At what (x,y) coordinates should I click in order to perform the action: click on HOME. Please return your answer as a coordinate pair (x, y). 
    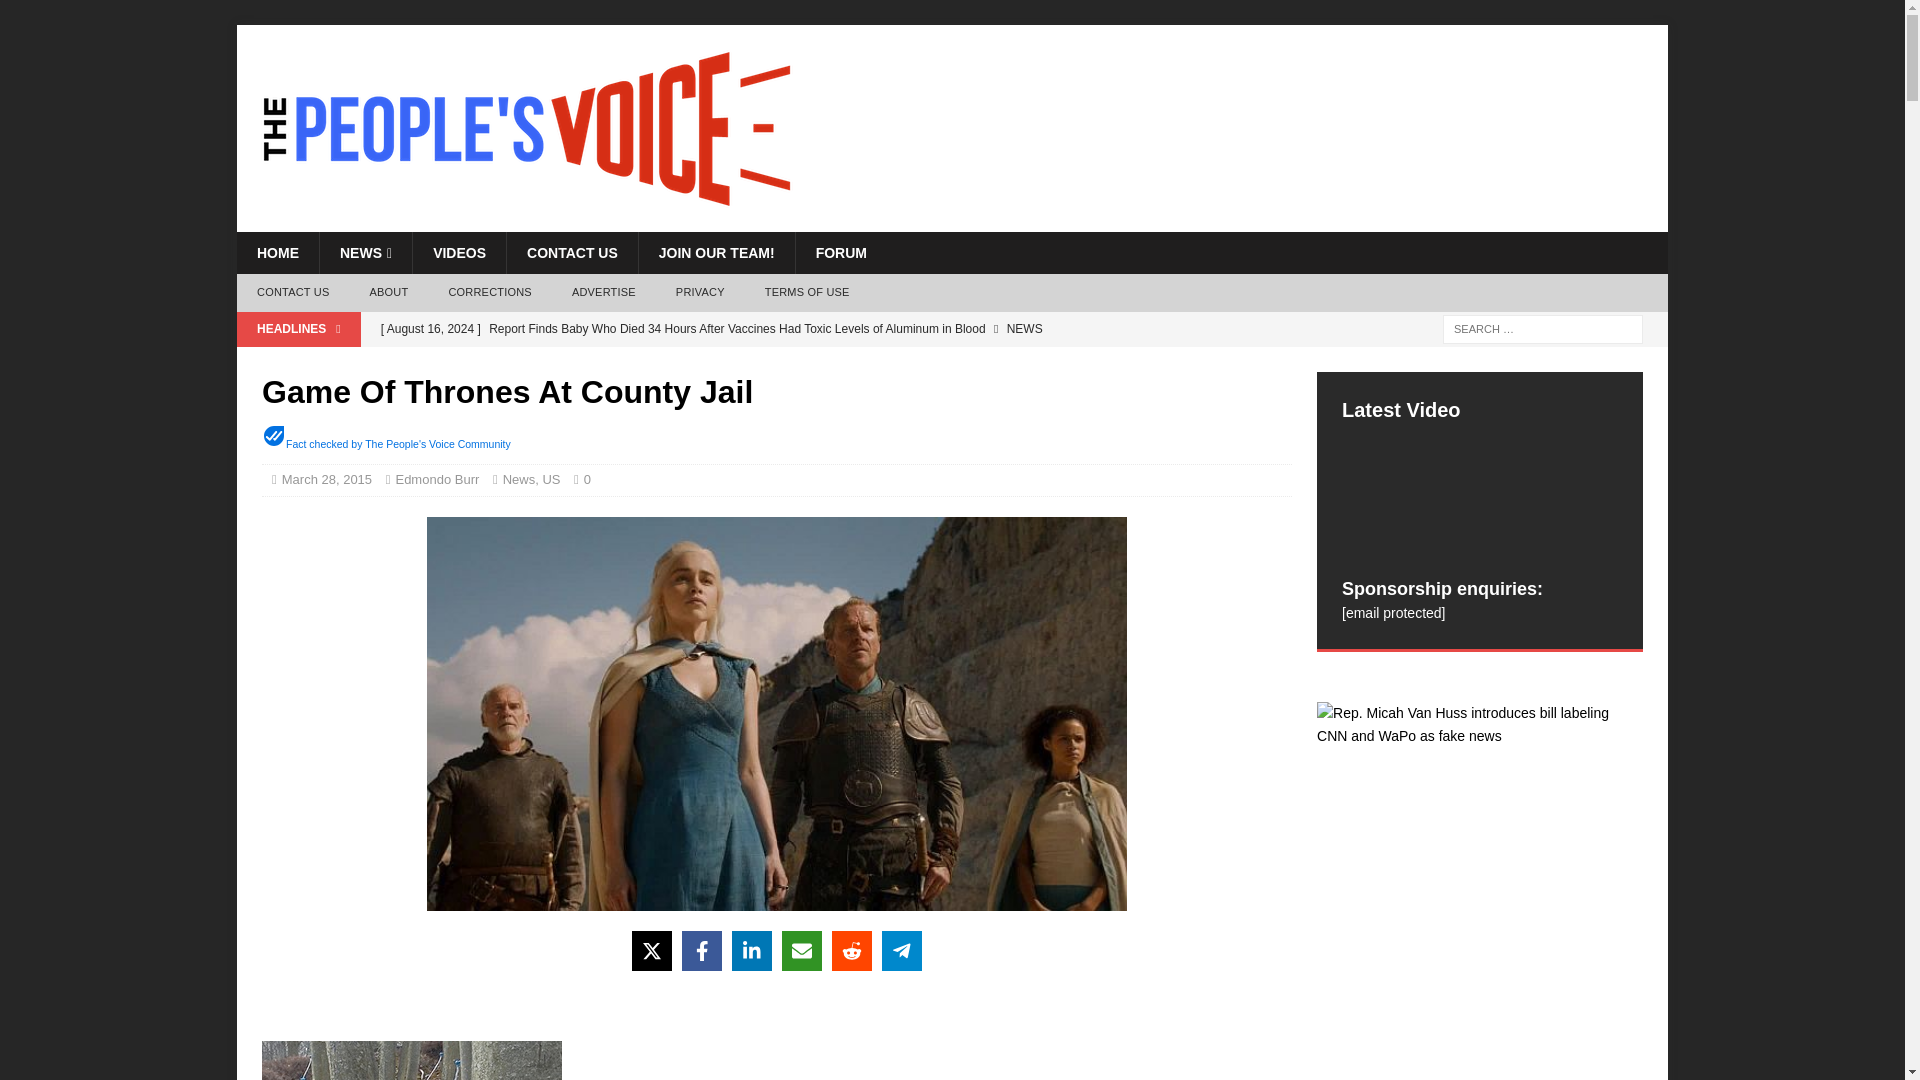
    Looking at the image, I should click on (277, 253).